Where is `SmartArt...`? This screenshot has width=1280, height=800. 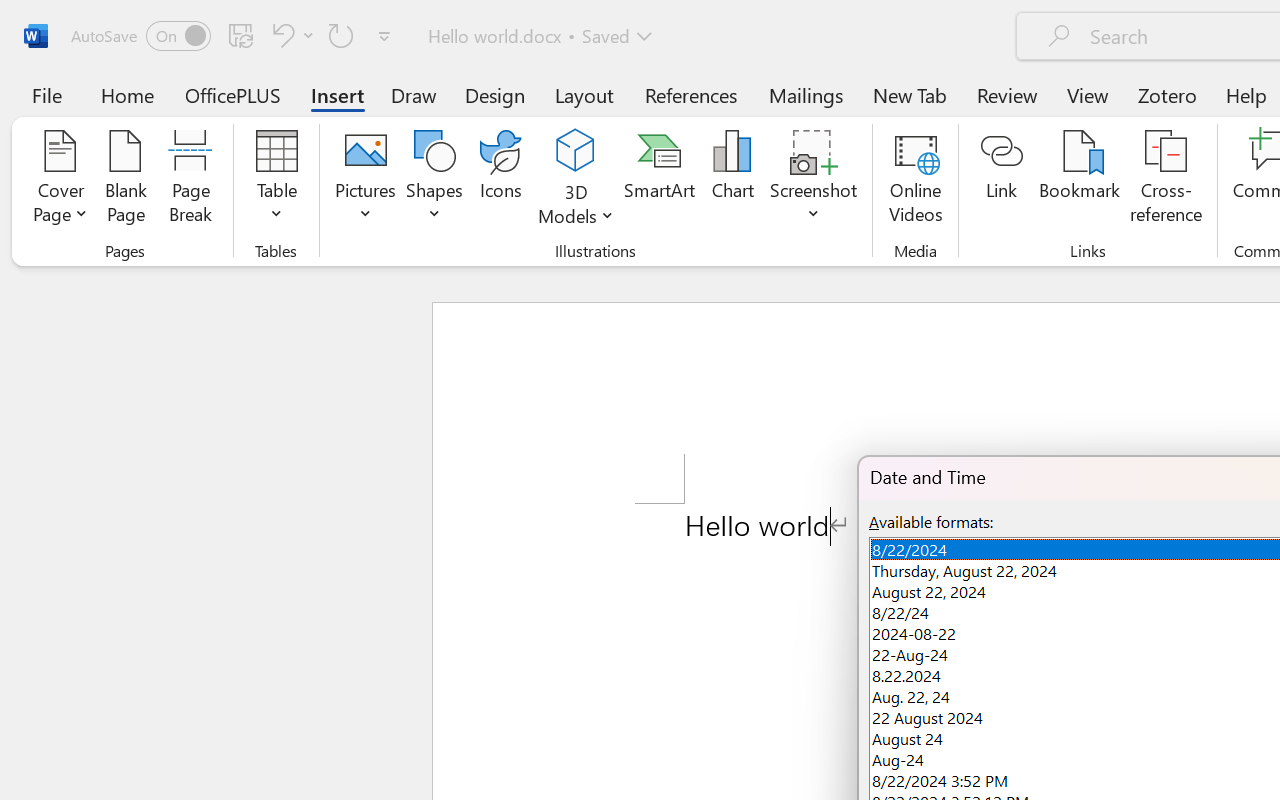 SmartArt... is located at coordinates (659, 180).